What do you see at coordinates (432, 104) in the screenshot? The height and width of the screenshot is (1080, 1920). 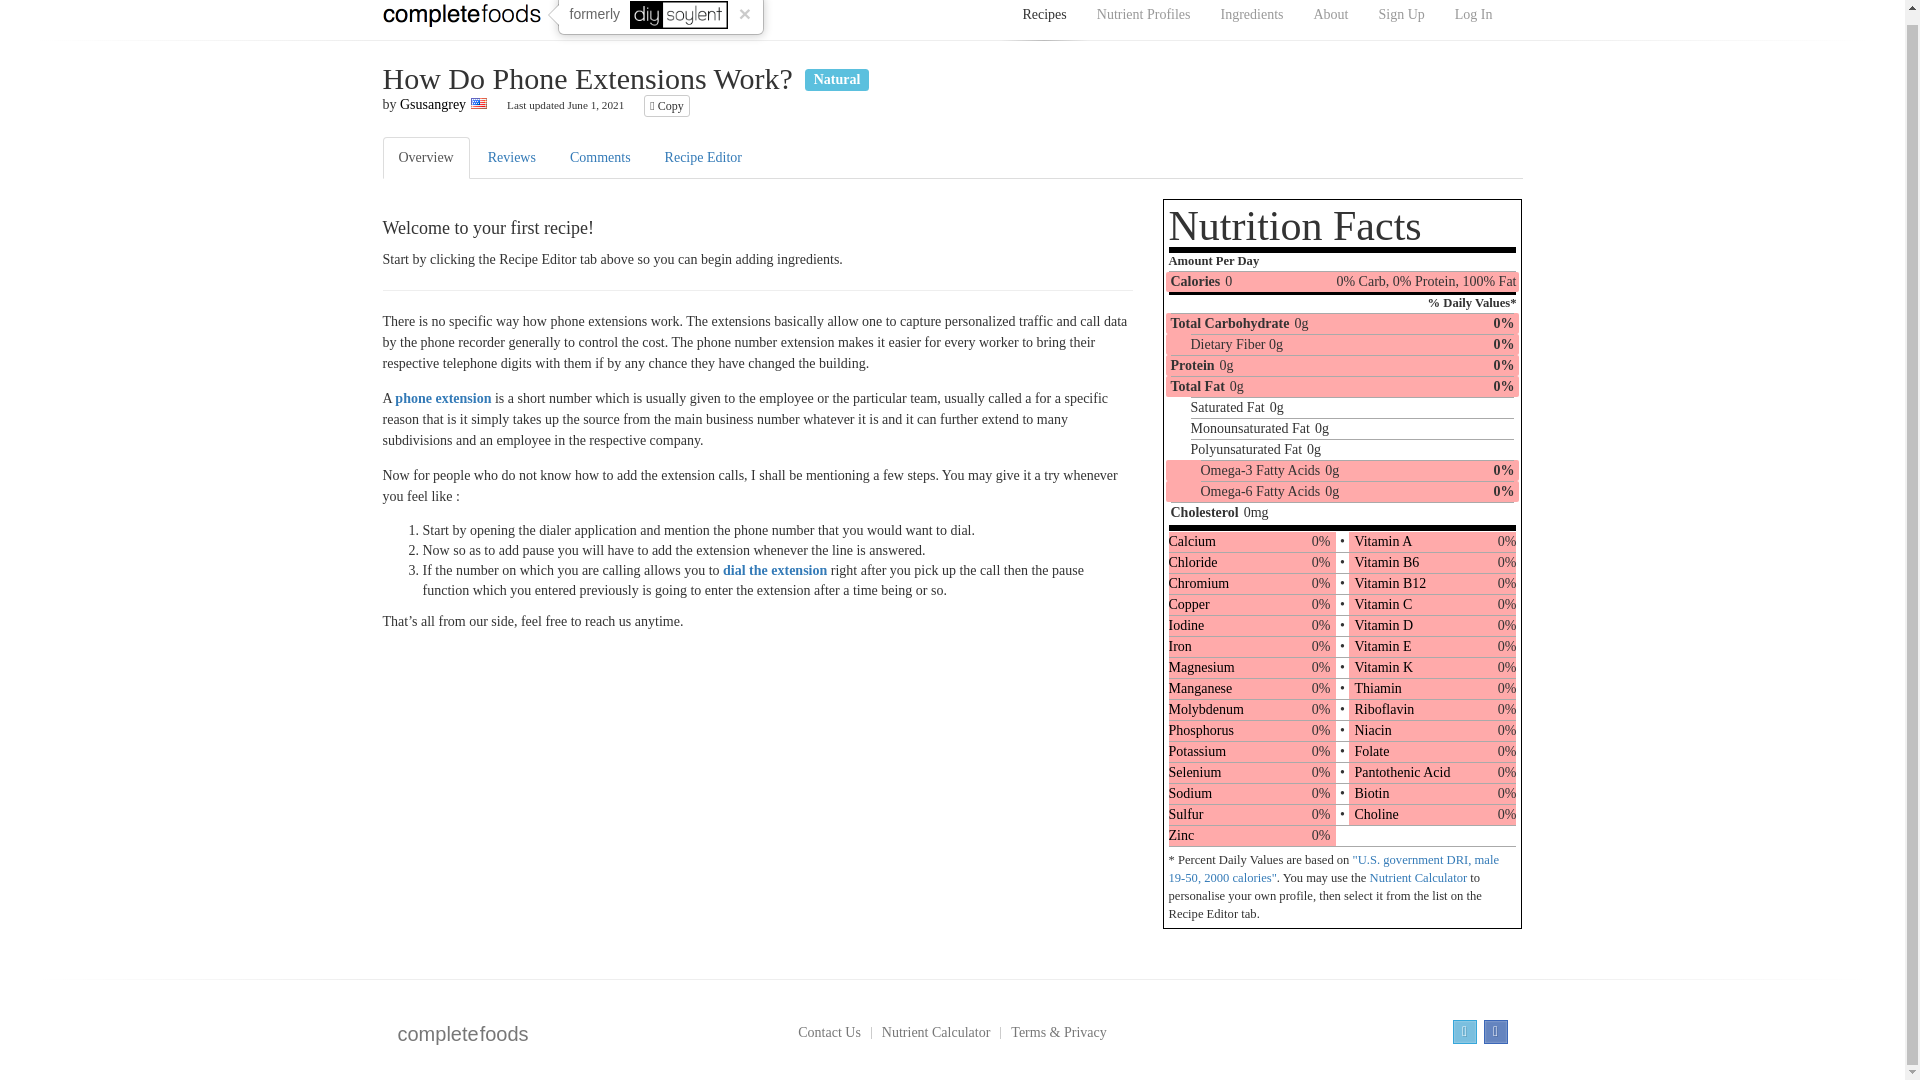 I see `Gsusangrey` at bounding box center [432, 104].